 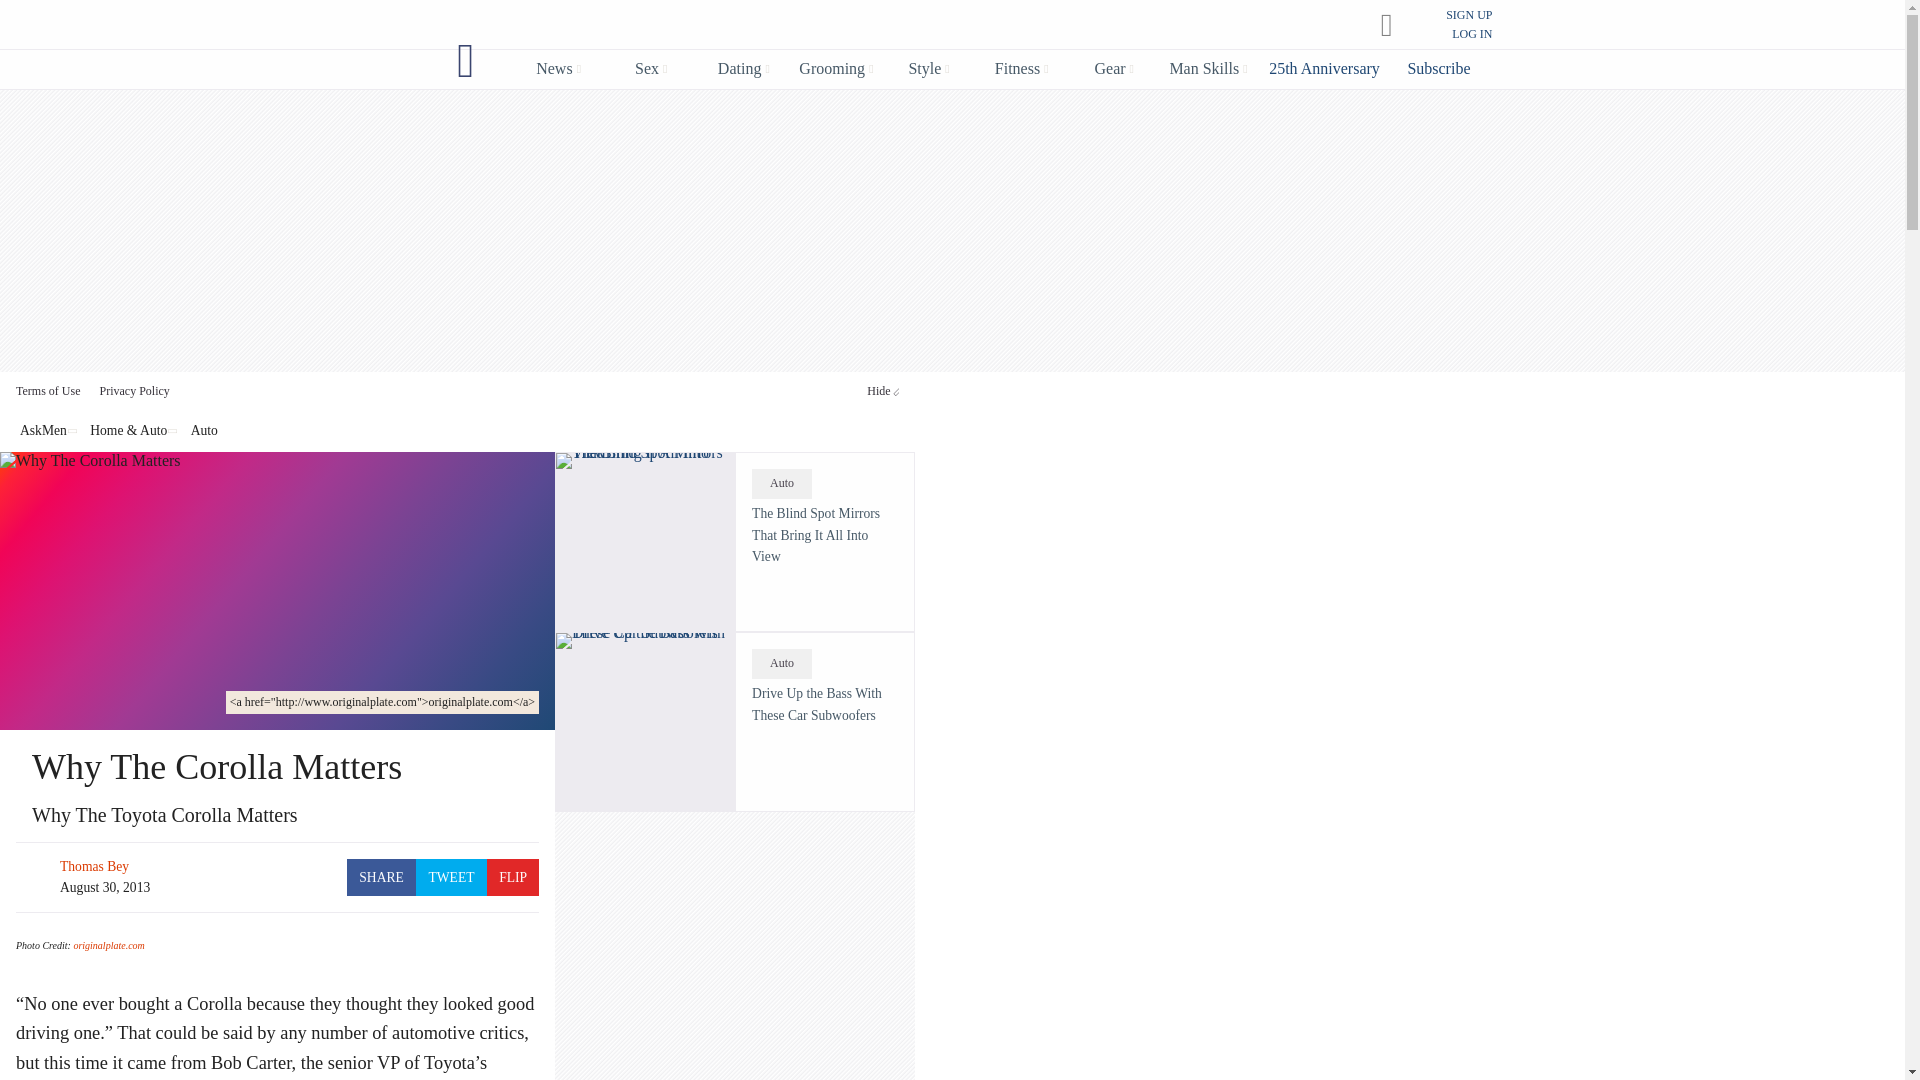 I want to click on GuyQ, so click(x=466, y=60).